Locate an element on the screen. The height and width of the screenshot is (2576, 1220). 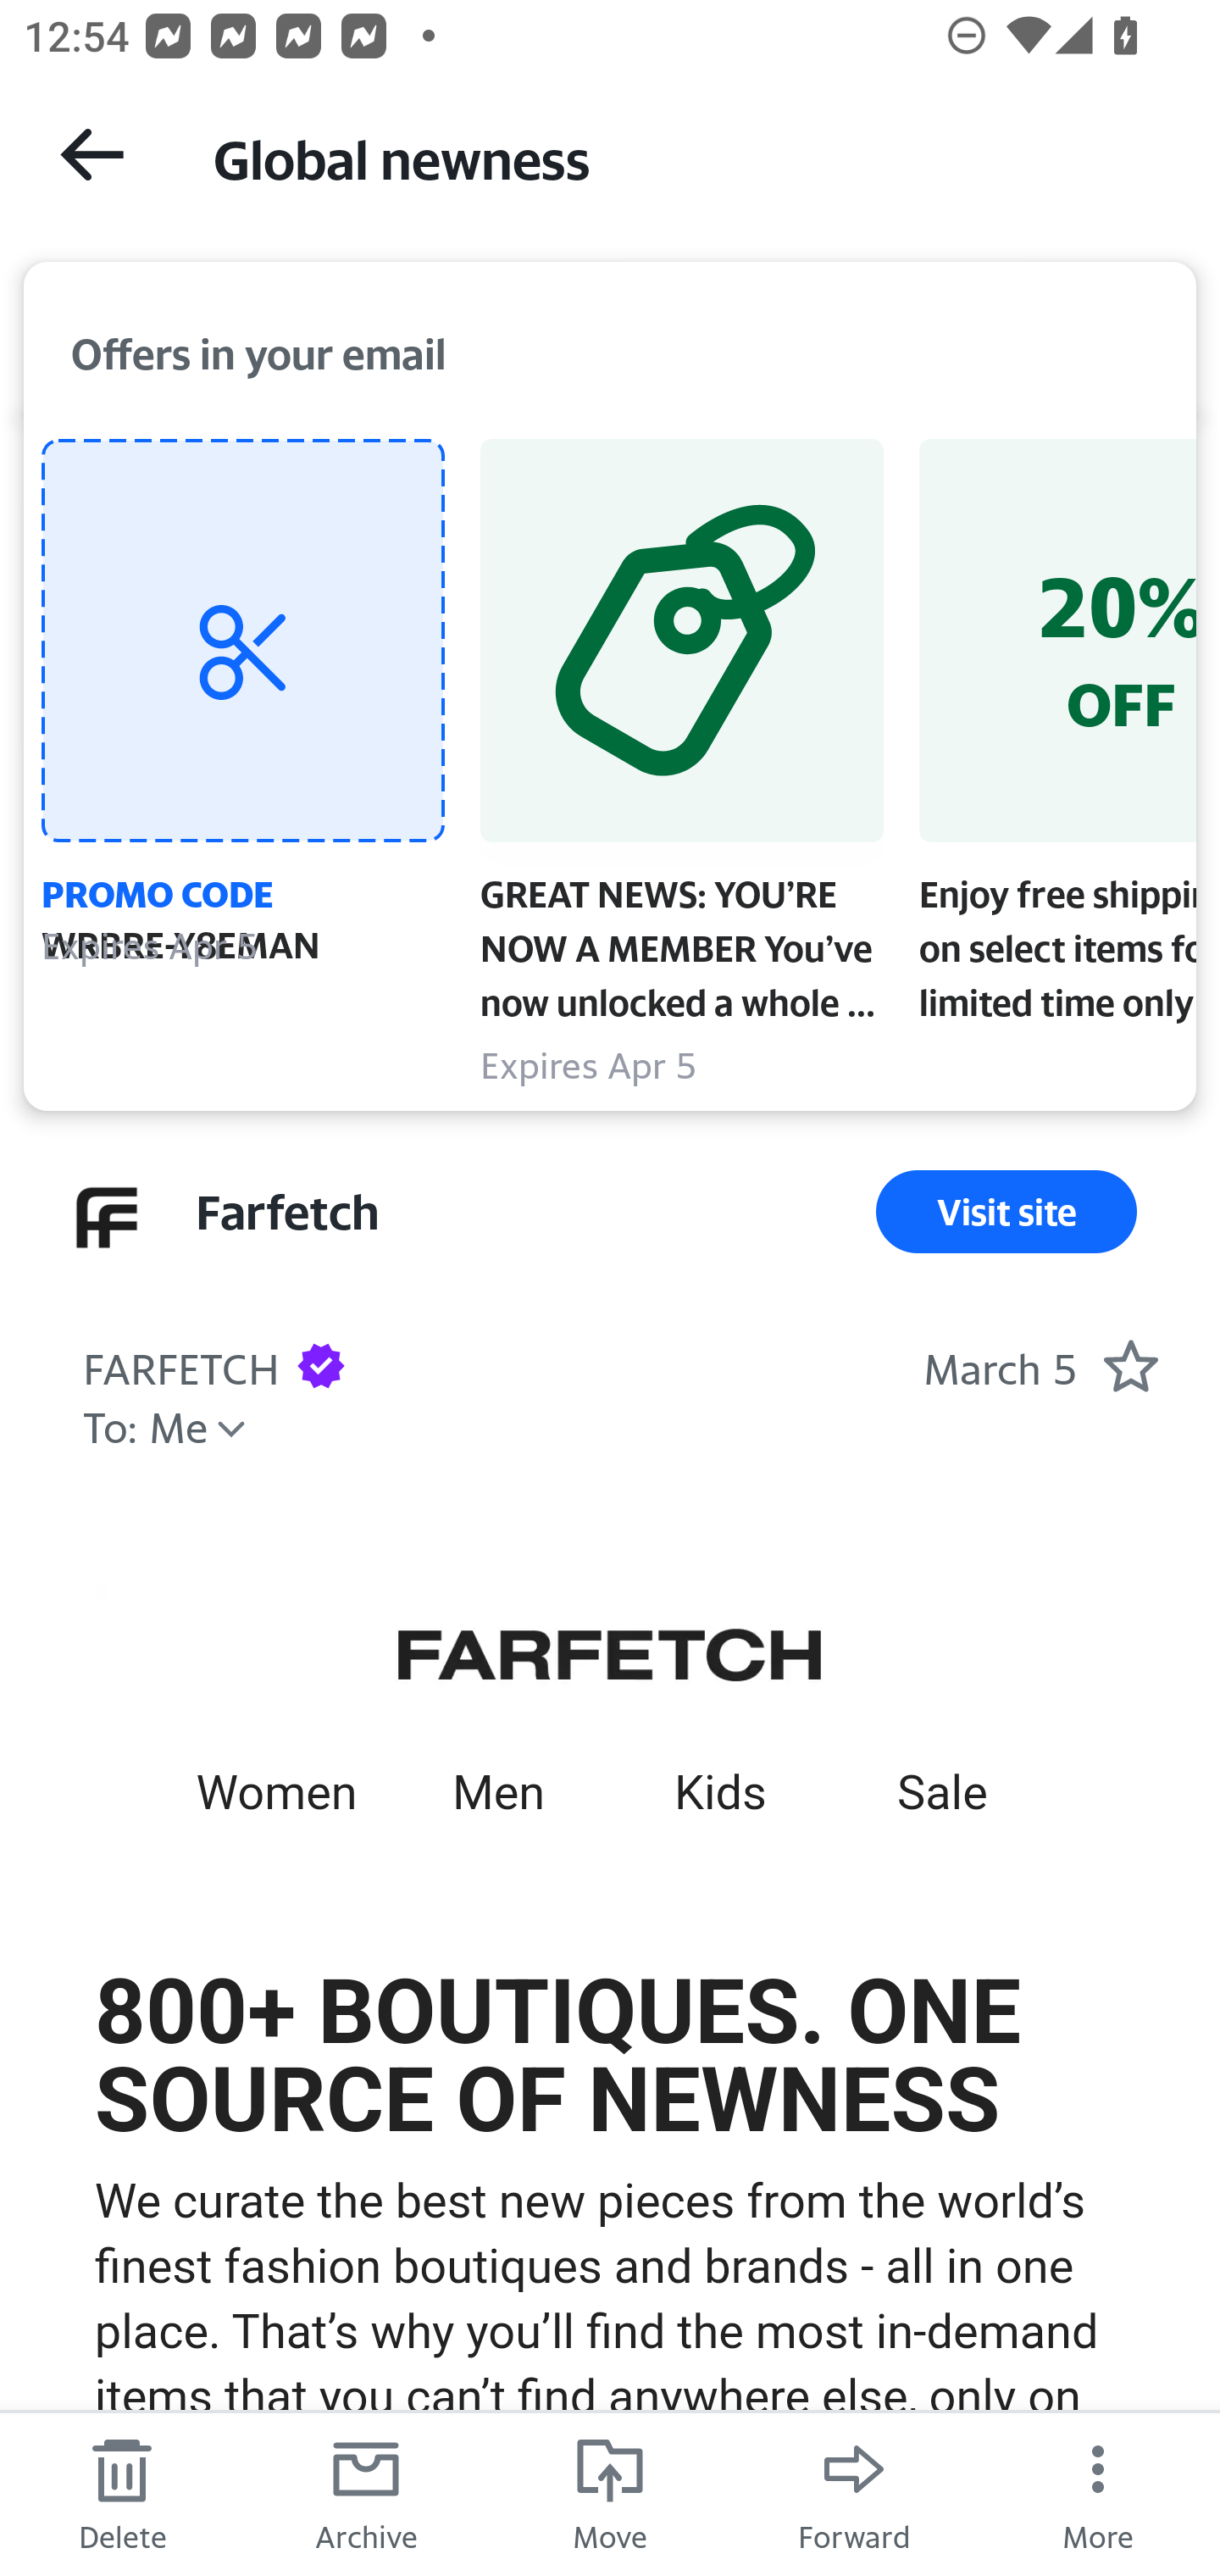
Farfetch Sender Farfetch is located at coordinates (286, 1212).